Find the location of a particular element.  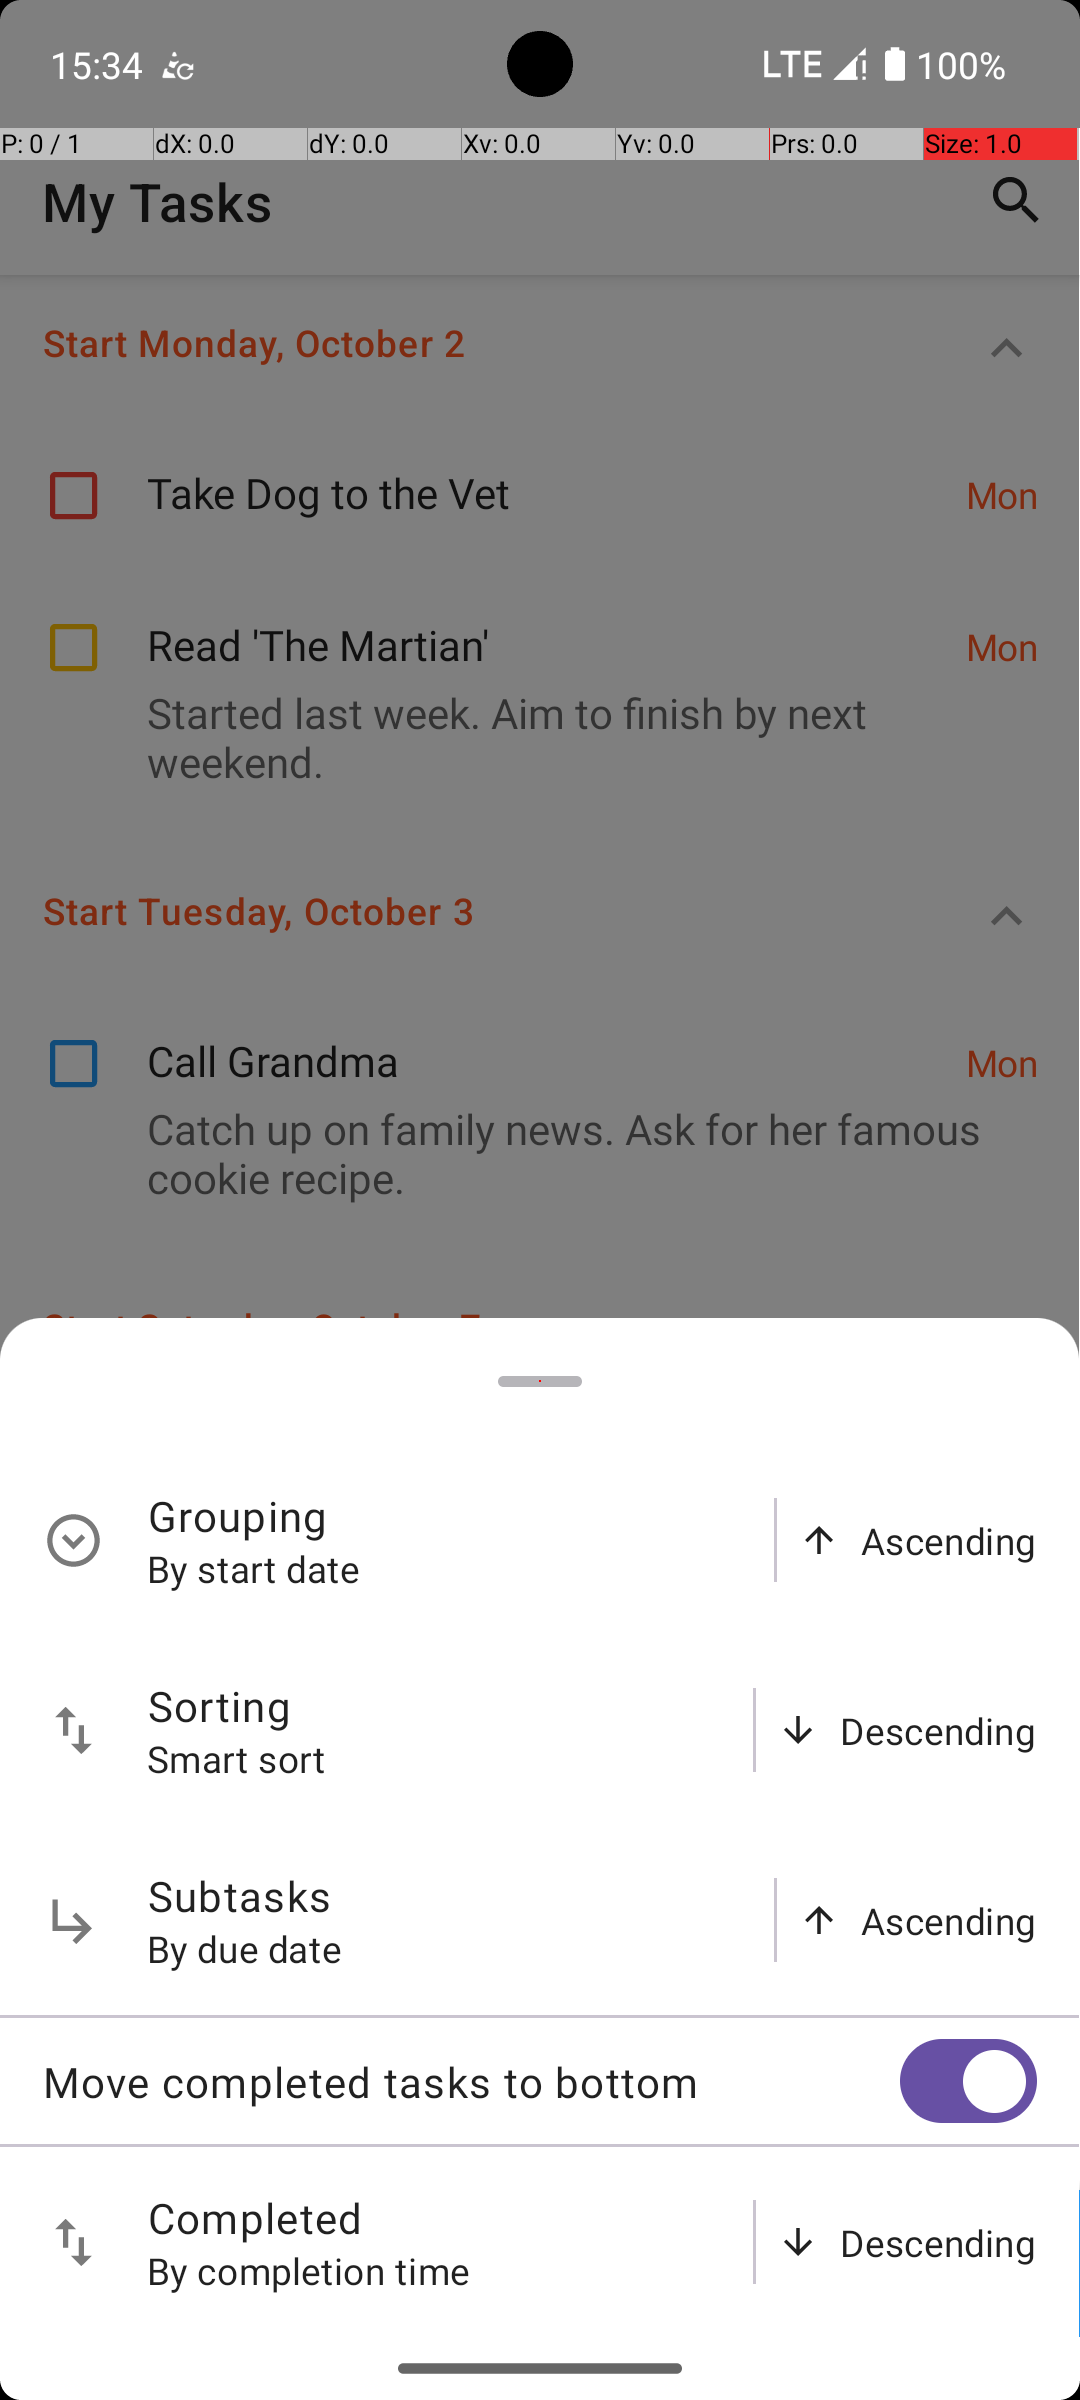

Sorting is located at coordinates (220, 1706).